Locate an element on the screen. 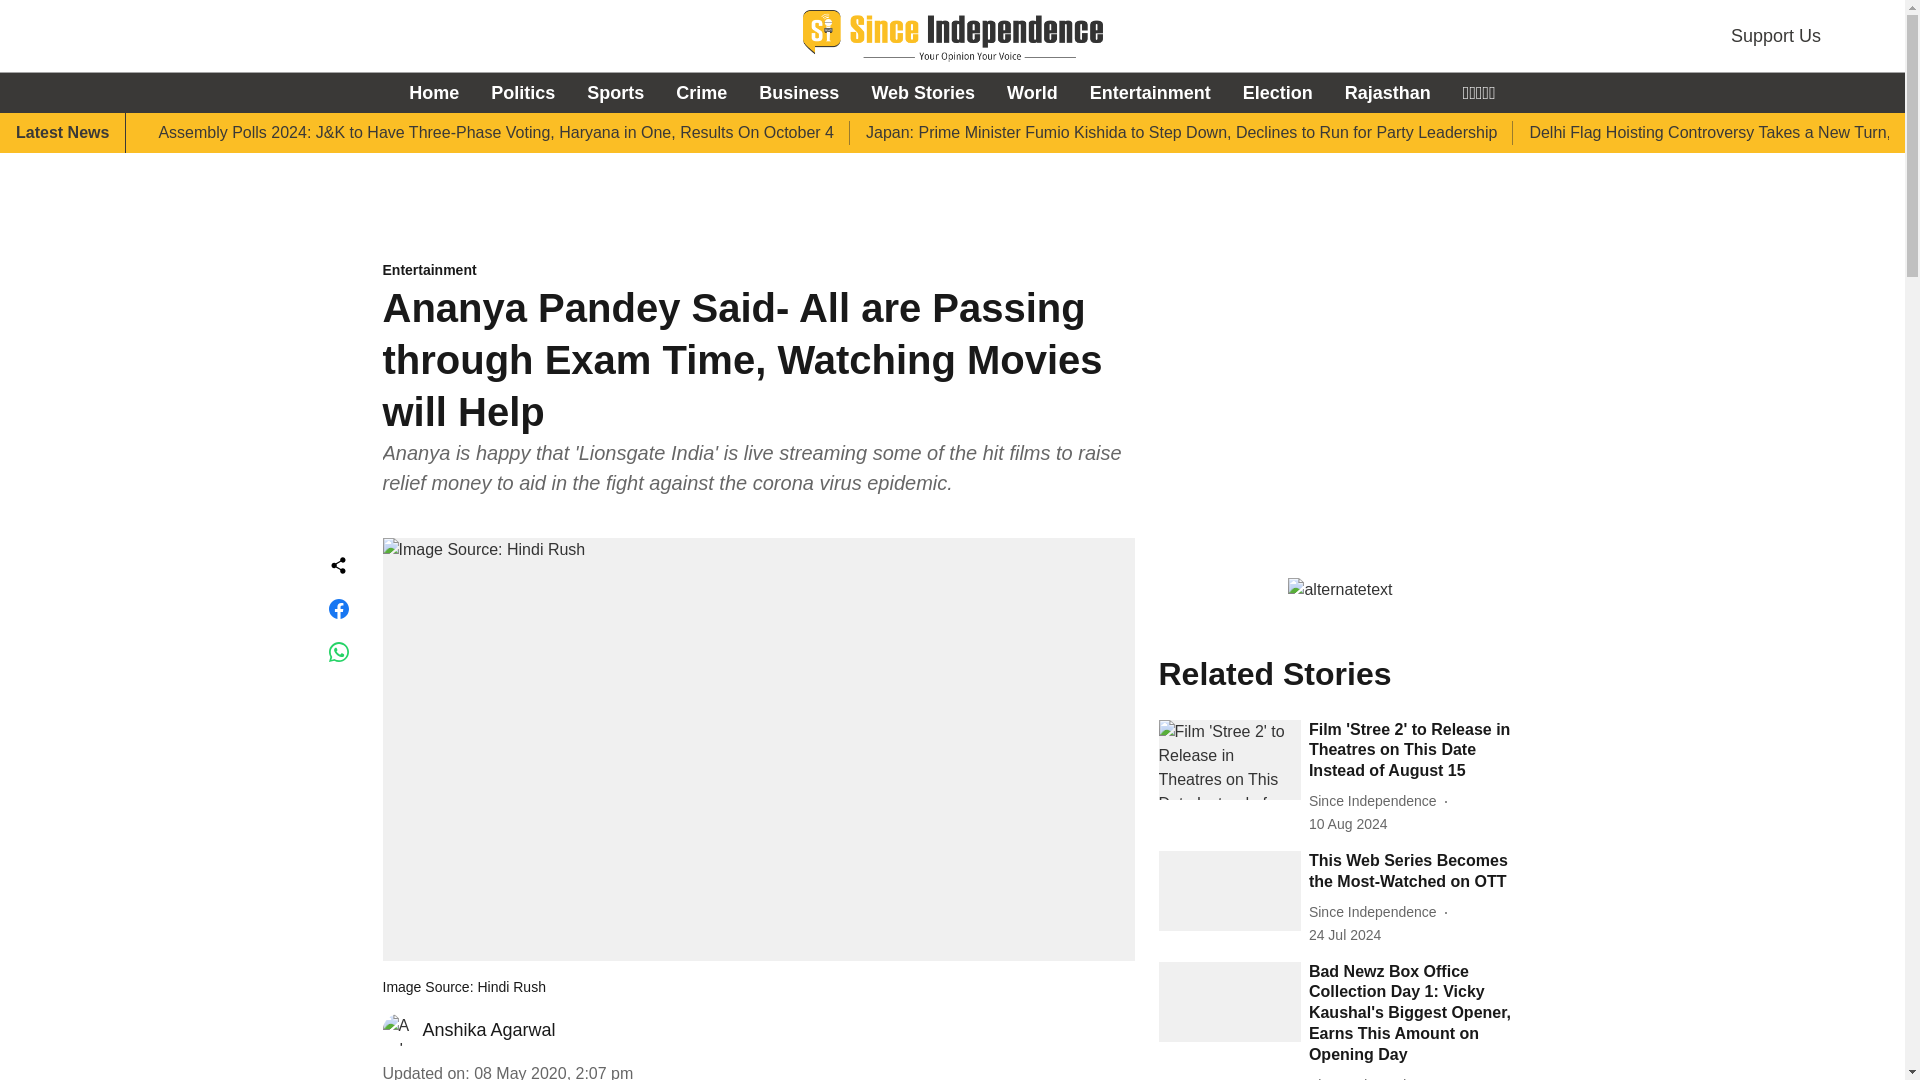  Web Stories is located at coordinates (923, 92).